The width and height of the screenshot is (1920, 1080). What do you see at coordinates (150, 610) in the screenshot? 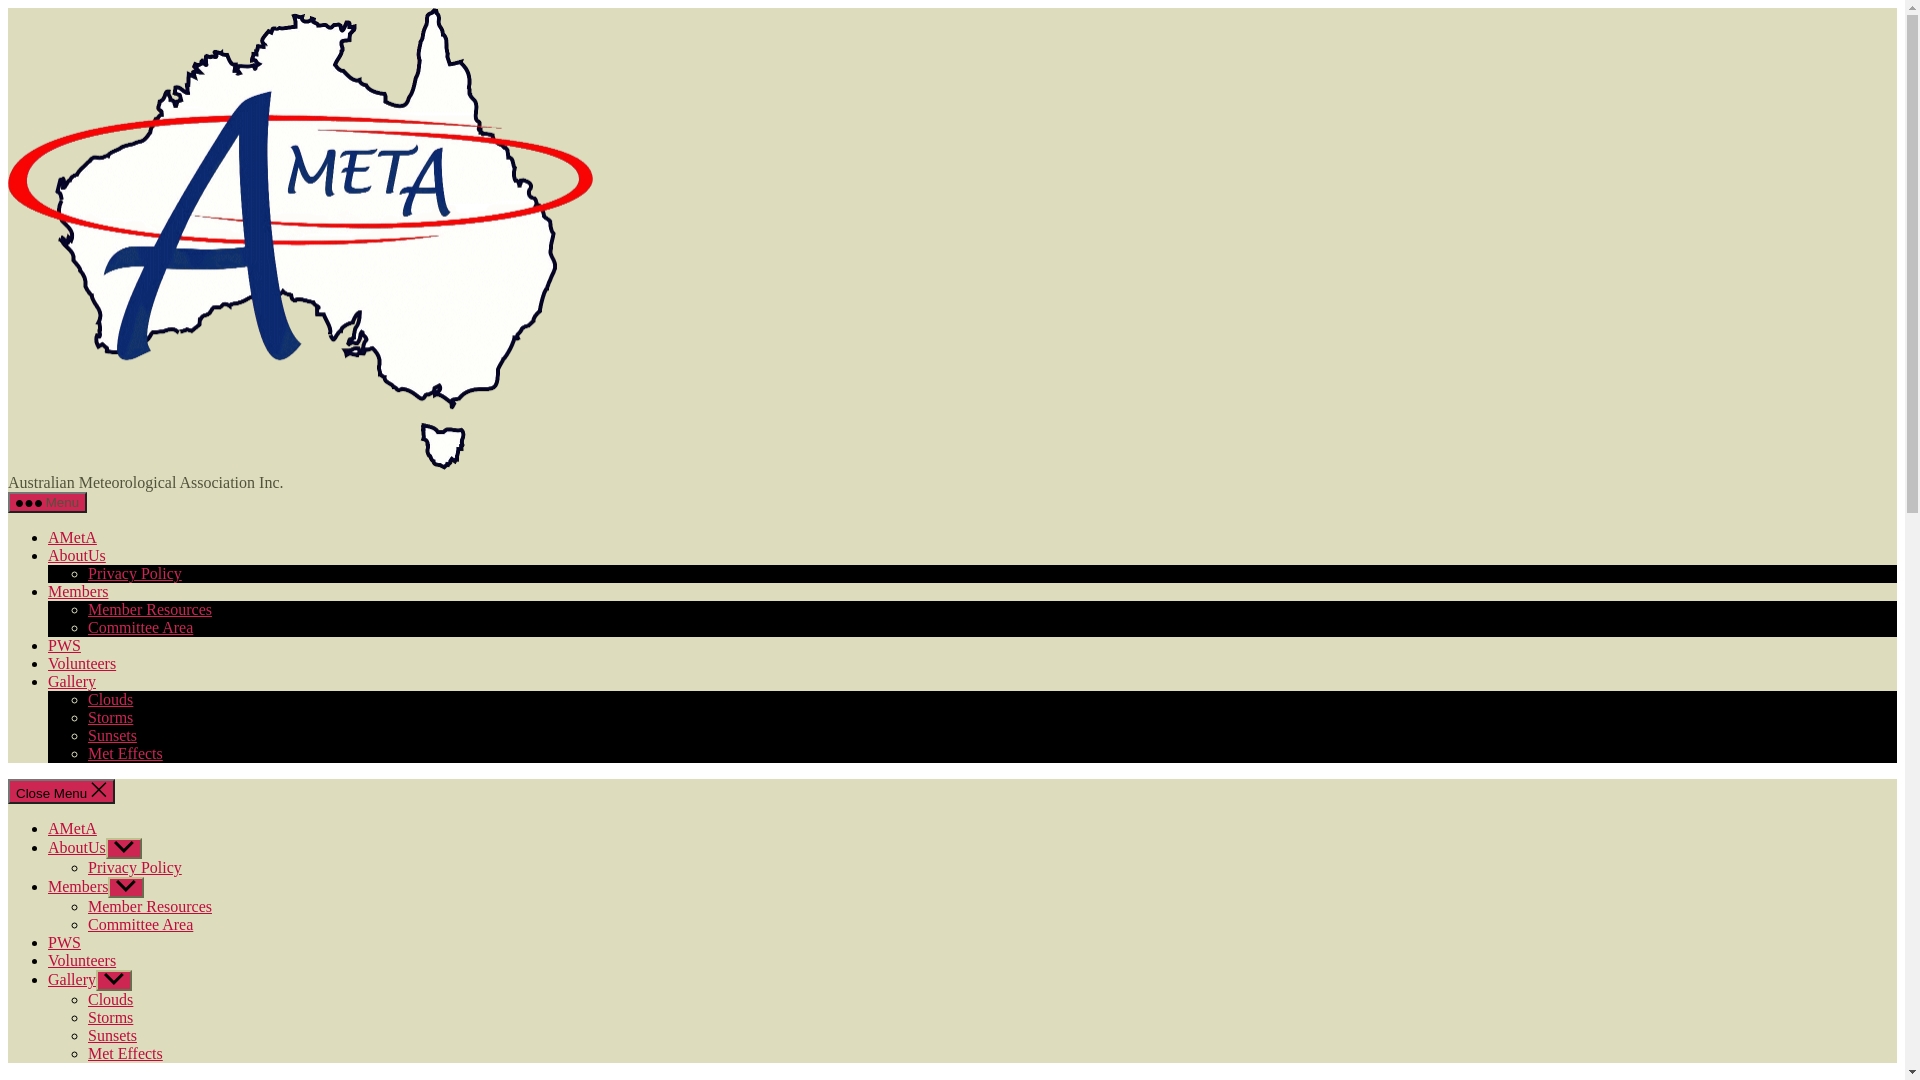
I see `Member Resources` at bounding box center [150, 610].